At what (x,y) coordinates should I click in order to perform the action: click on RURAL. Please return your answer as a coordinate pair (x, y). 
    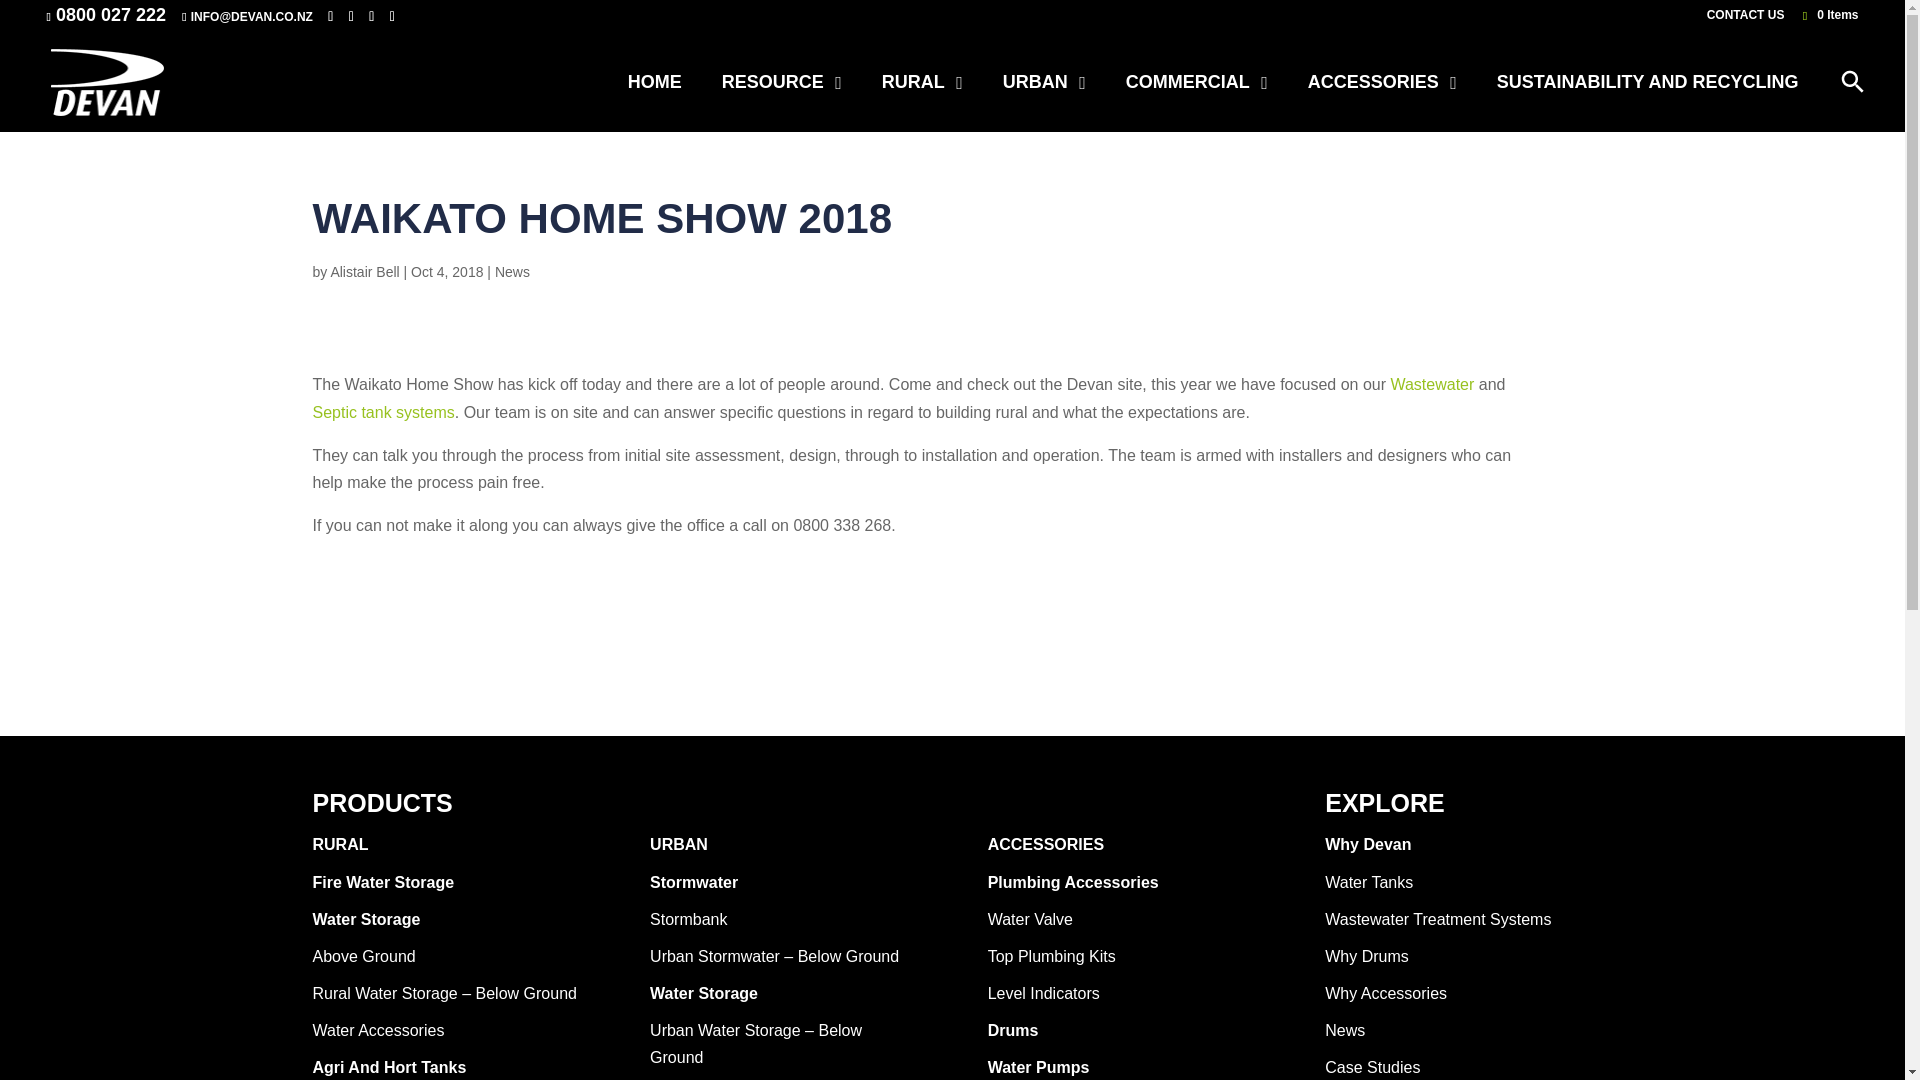
    Looking at the image, I should click on (922, 82).